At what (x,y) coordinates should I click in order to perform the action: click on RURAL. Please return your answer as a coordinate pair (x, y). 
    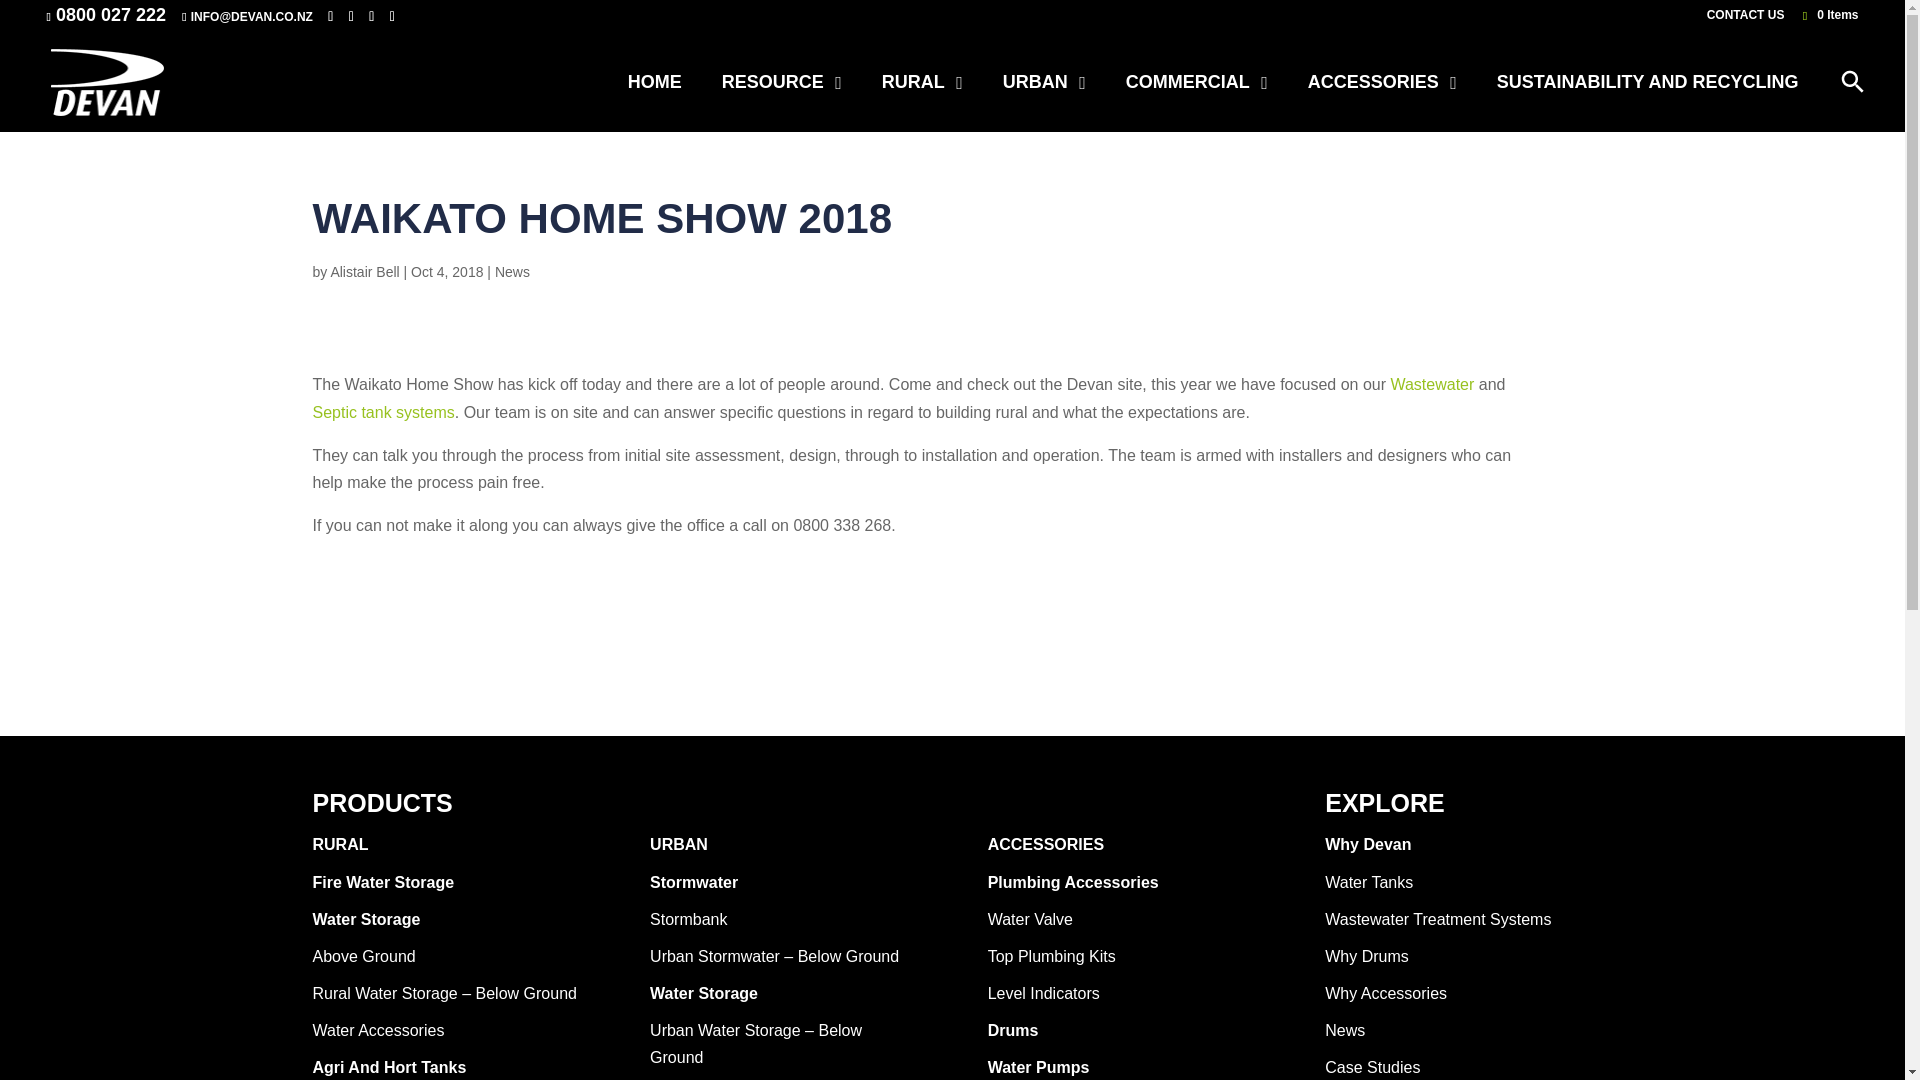
    Looking at the image, I should click on (922, 82).